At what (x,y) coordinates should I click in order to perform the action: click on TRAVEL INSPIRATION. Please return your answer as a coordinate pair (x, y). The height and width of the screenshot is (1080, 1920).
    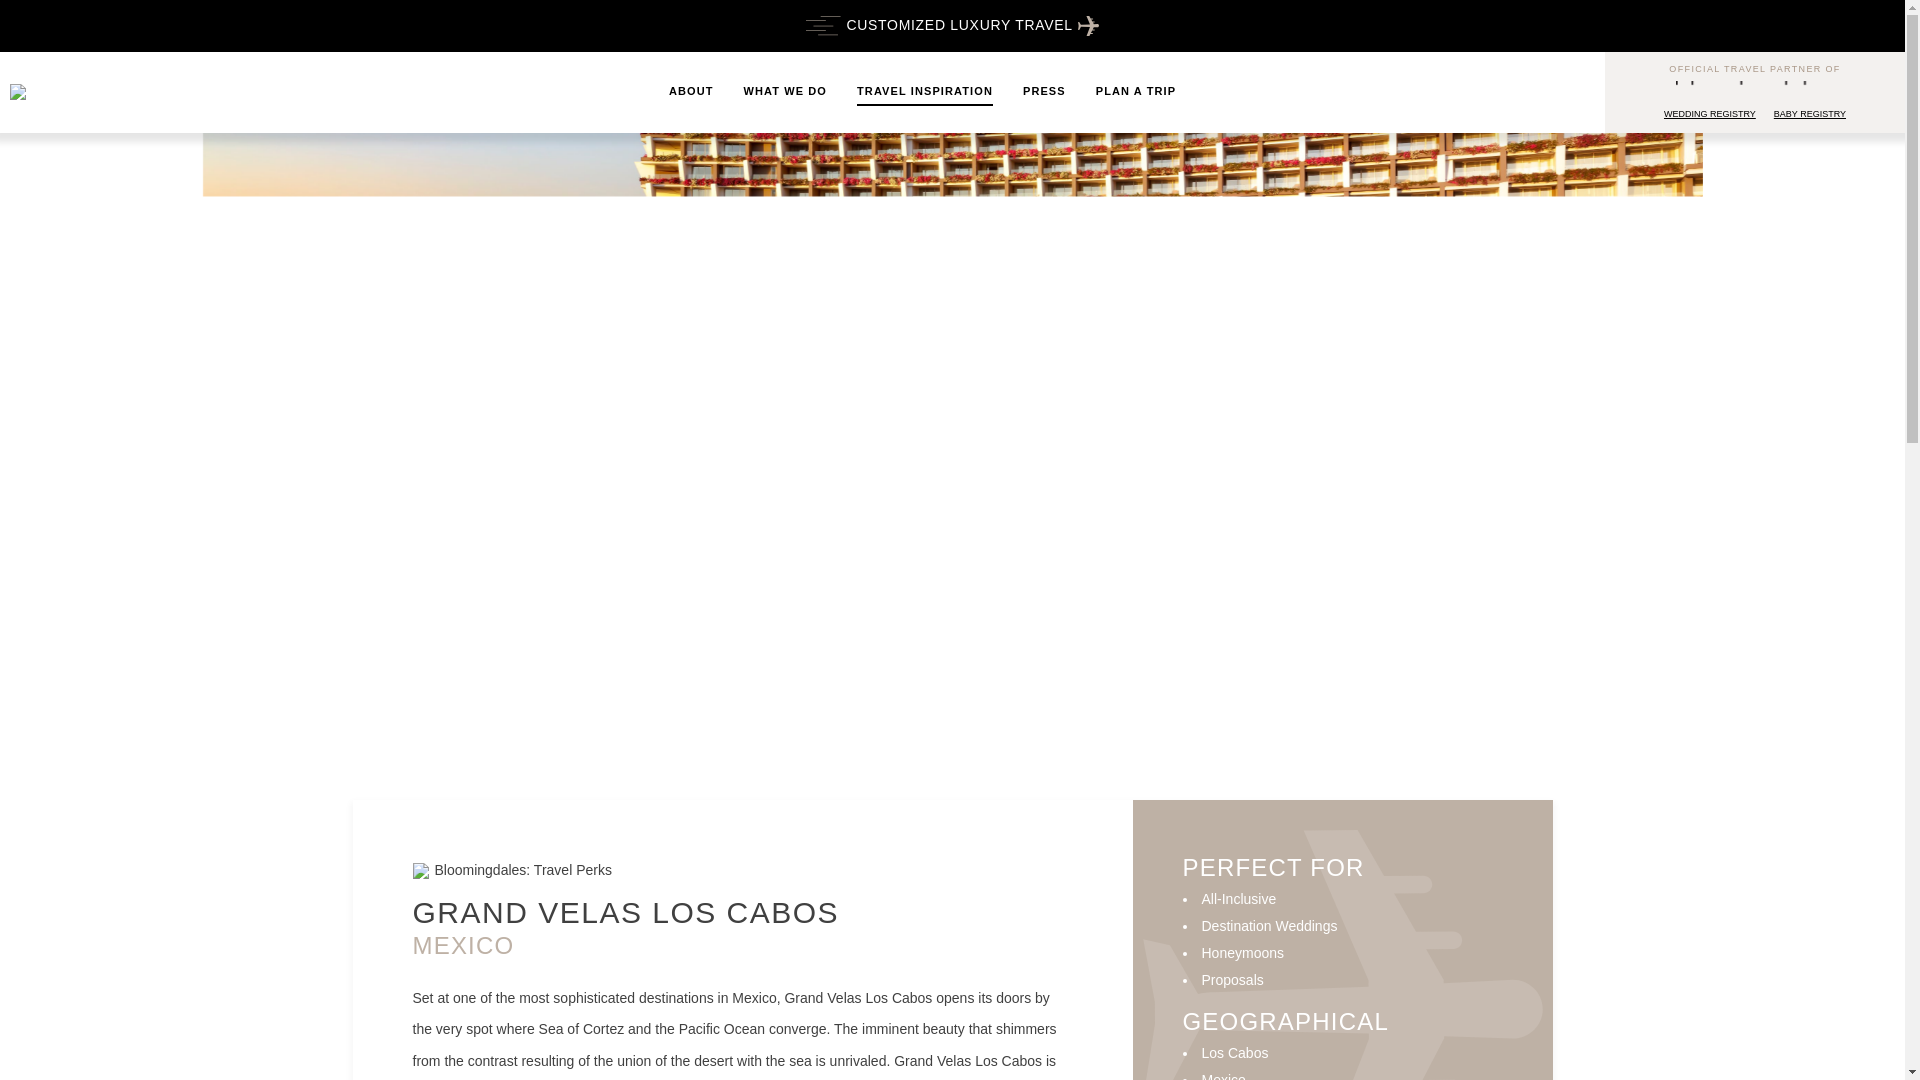
    Looking at the image, I should click on (924, 92).